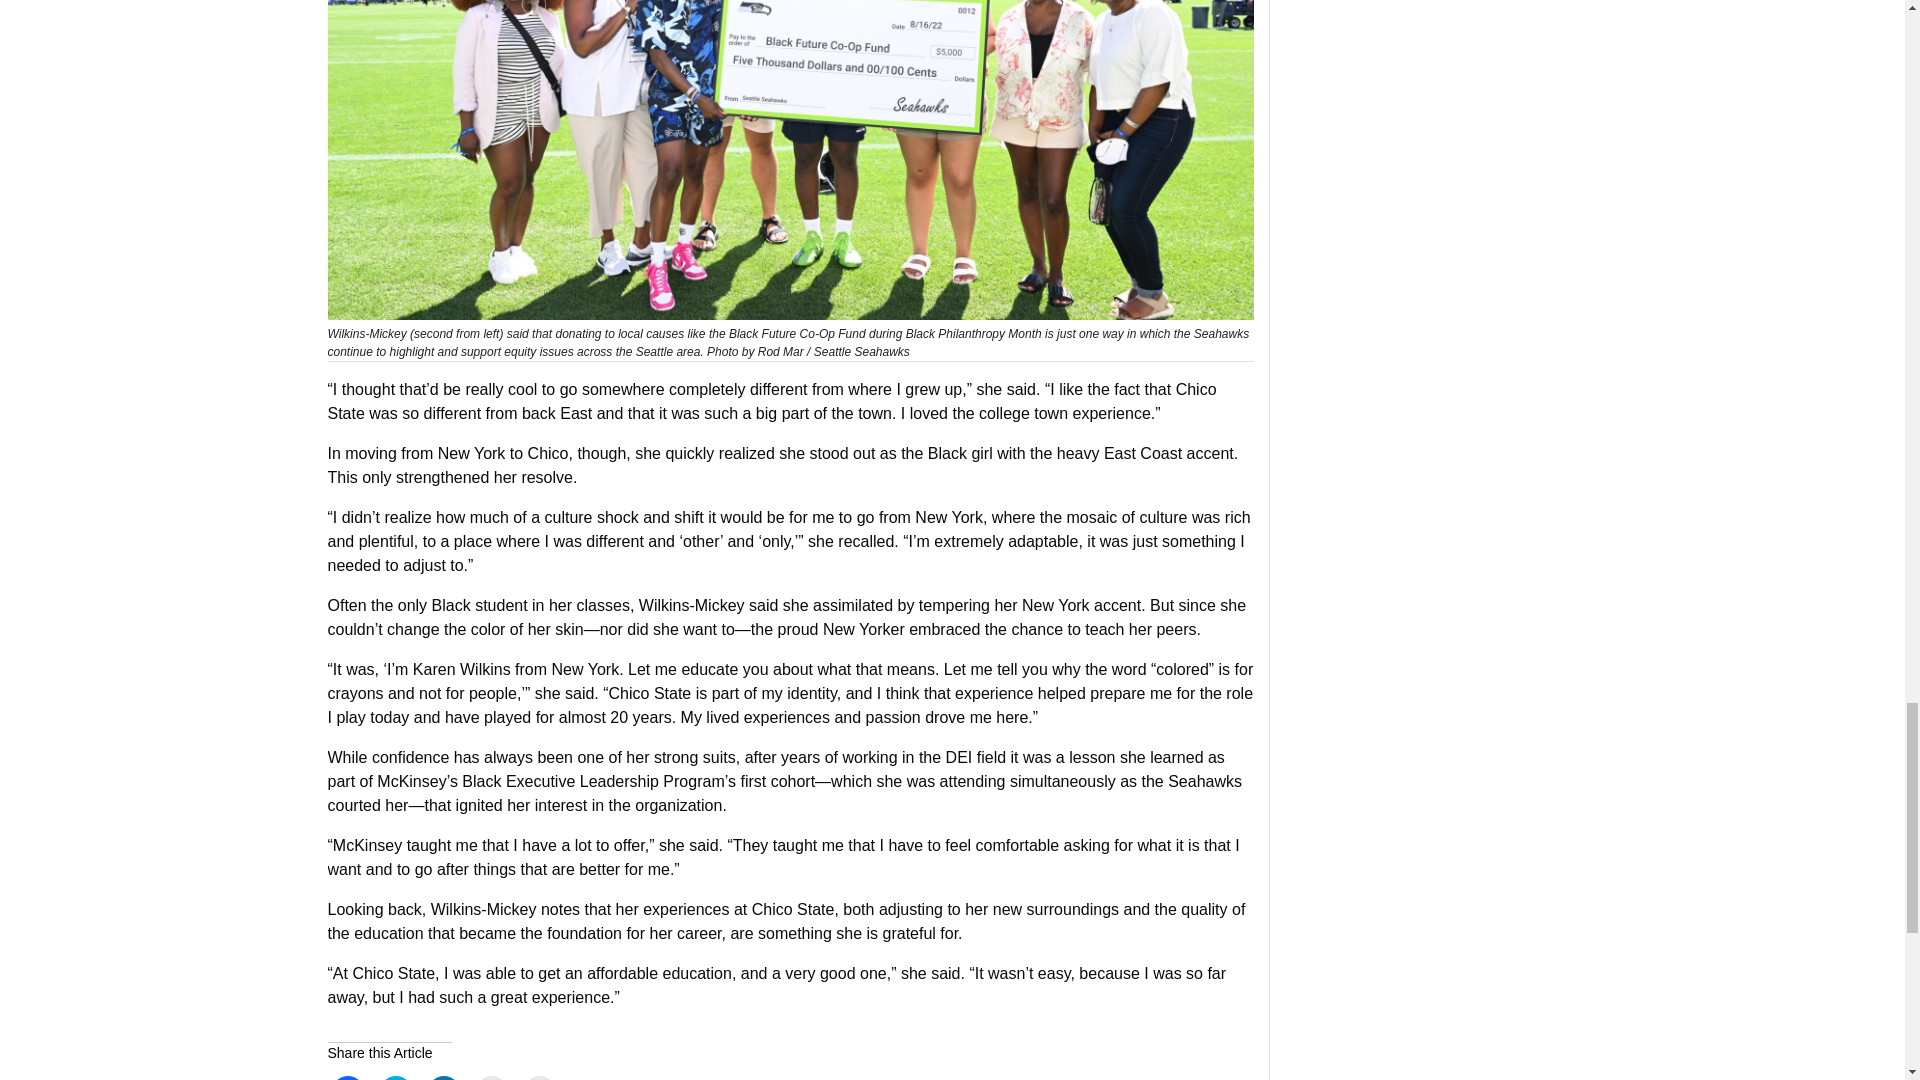 The height and width of the screenshot is (1080, 1920). What do you see at coordinates (444, 1078) in the screenshot?
I see `Click to share on LinkedIn` at bounding box center [444, 1078].